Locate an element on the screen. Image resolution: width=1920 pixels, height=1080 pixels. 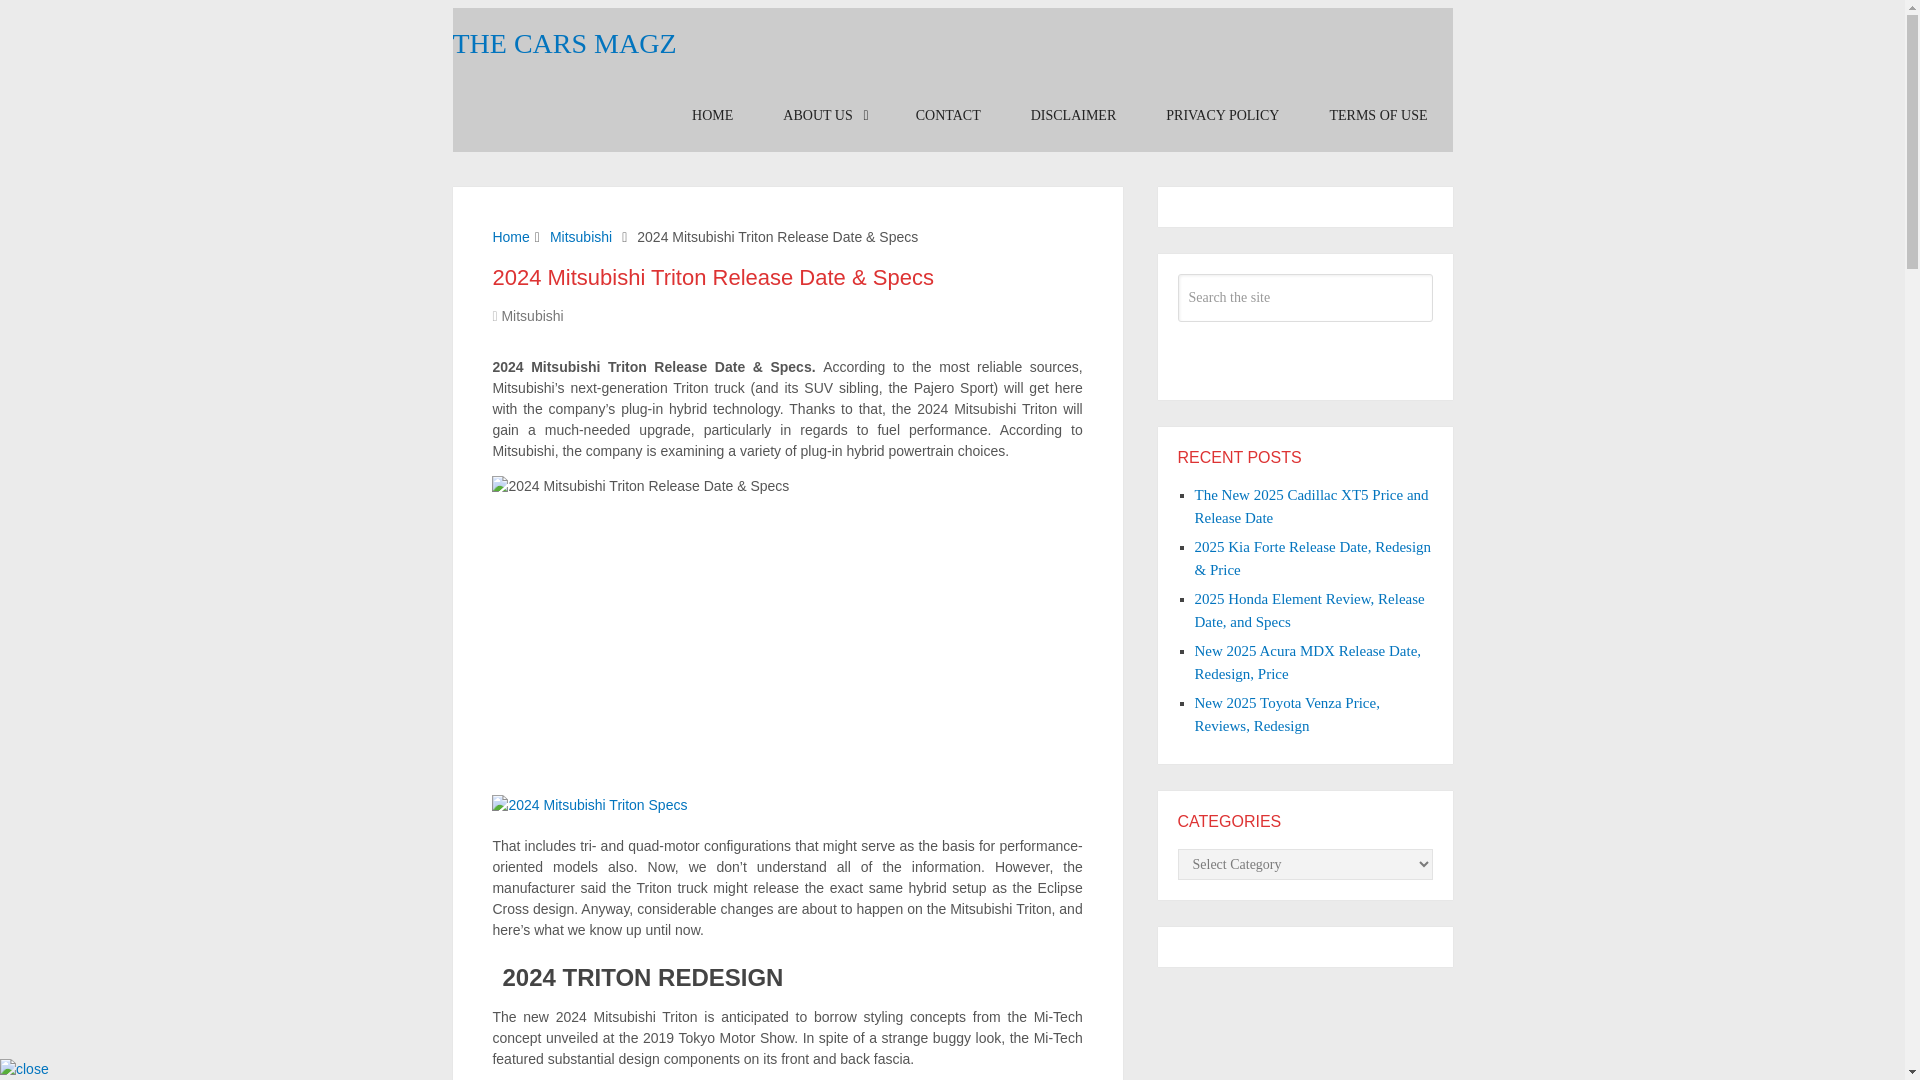
CONTACT is located at coordinates (948, 116).